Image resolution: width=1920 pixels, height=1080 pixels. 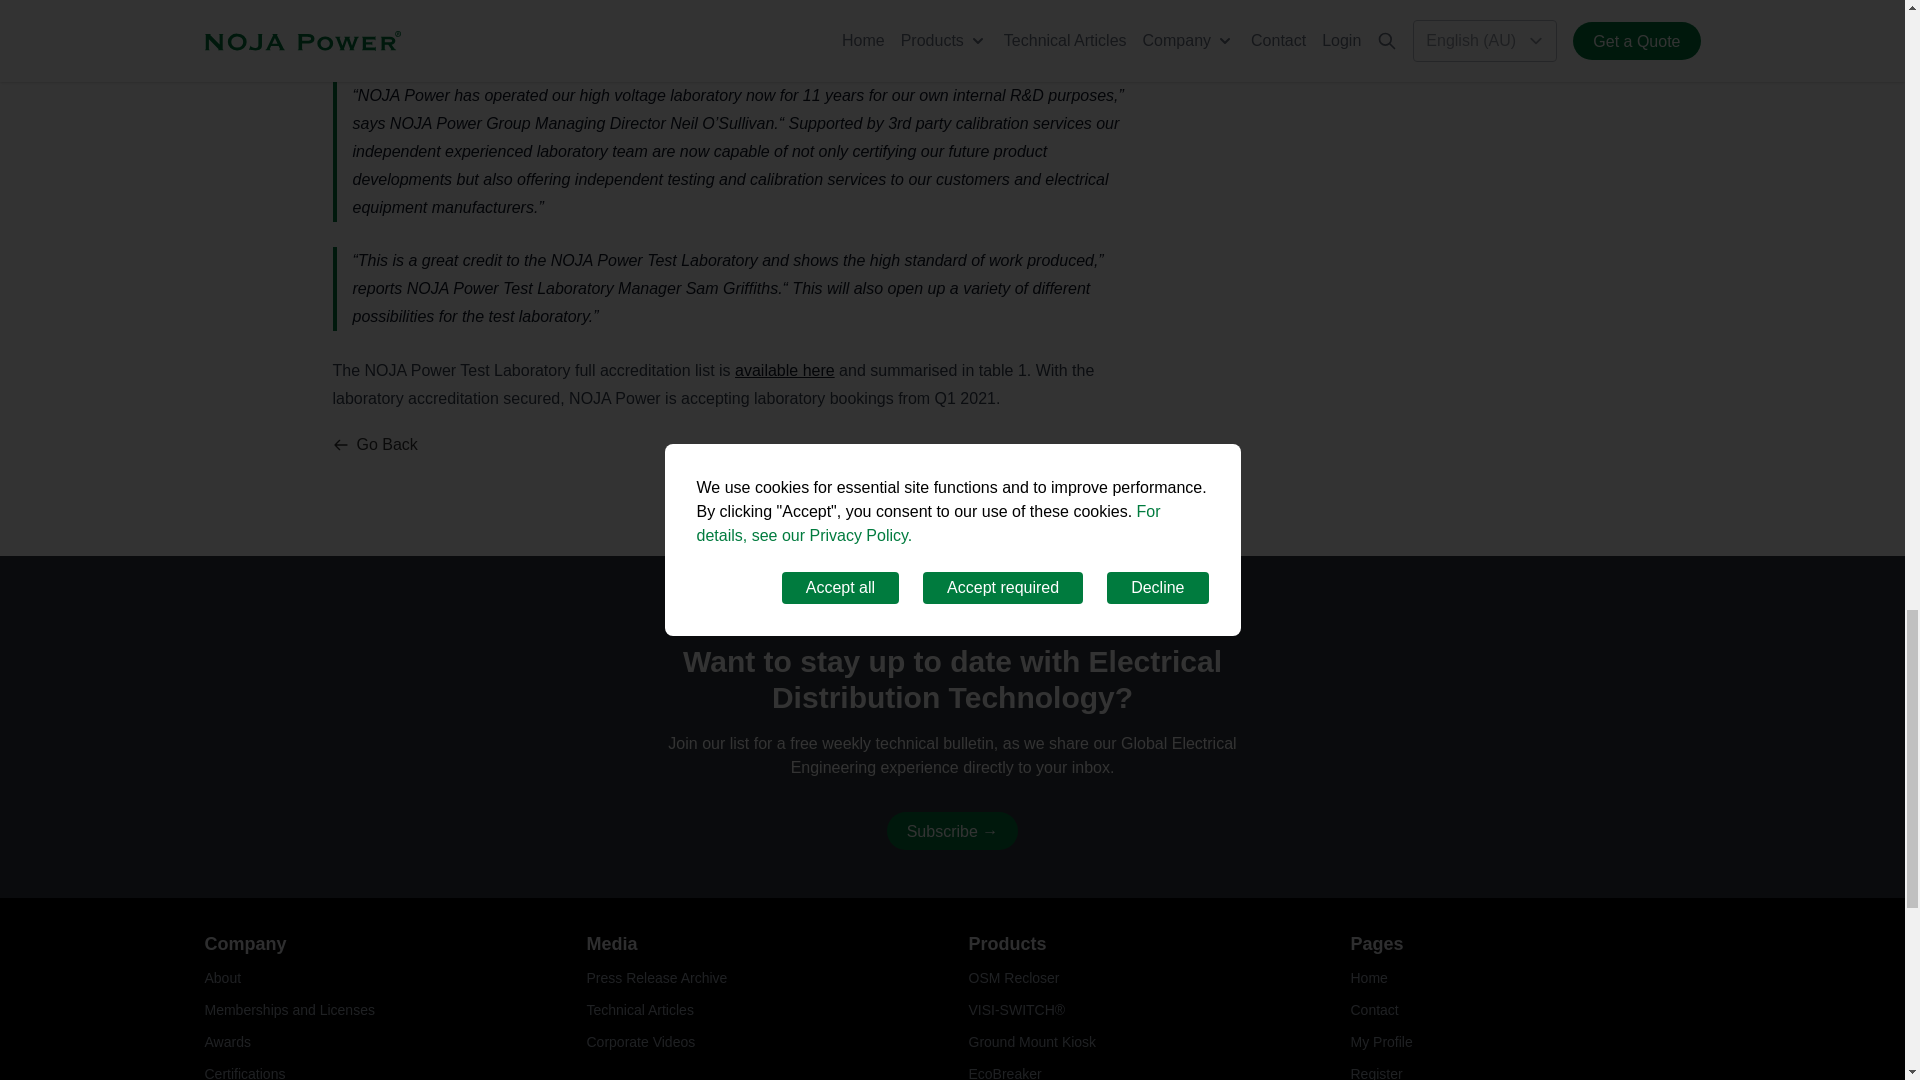 What do you see at coordinates (640, 1041) in the screenshot?
I see `Corporate Videos` at bounding box center [640, 1041].